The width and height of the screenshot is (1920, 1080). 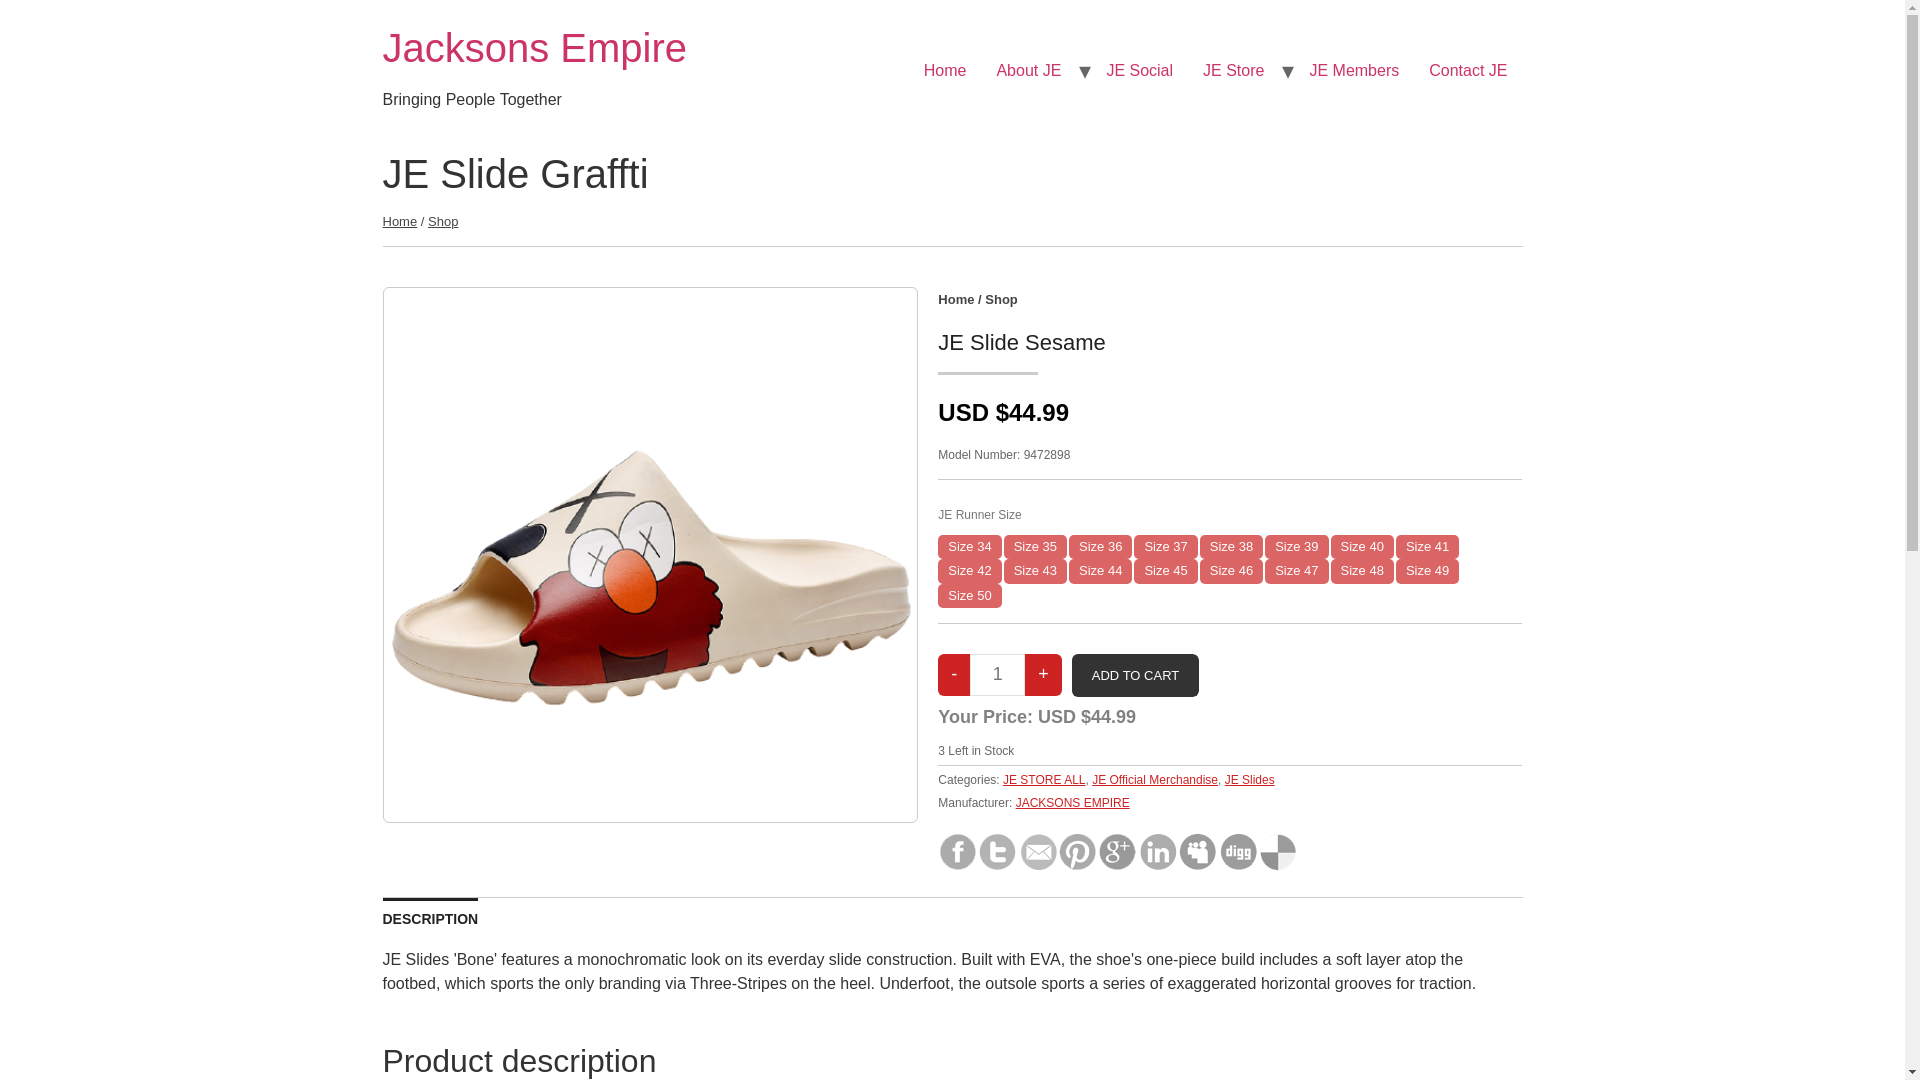 What do you see at coordinates (969, 596) in the screenshot?
I see `Size 50` at bounding box center [969, 596].